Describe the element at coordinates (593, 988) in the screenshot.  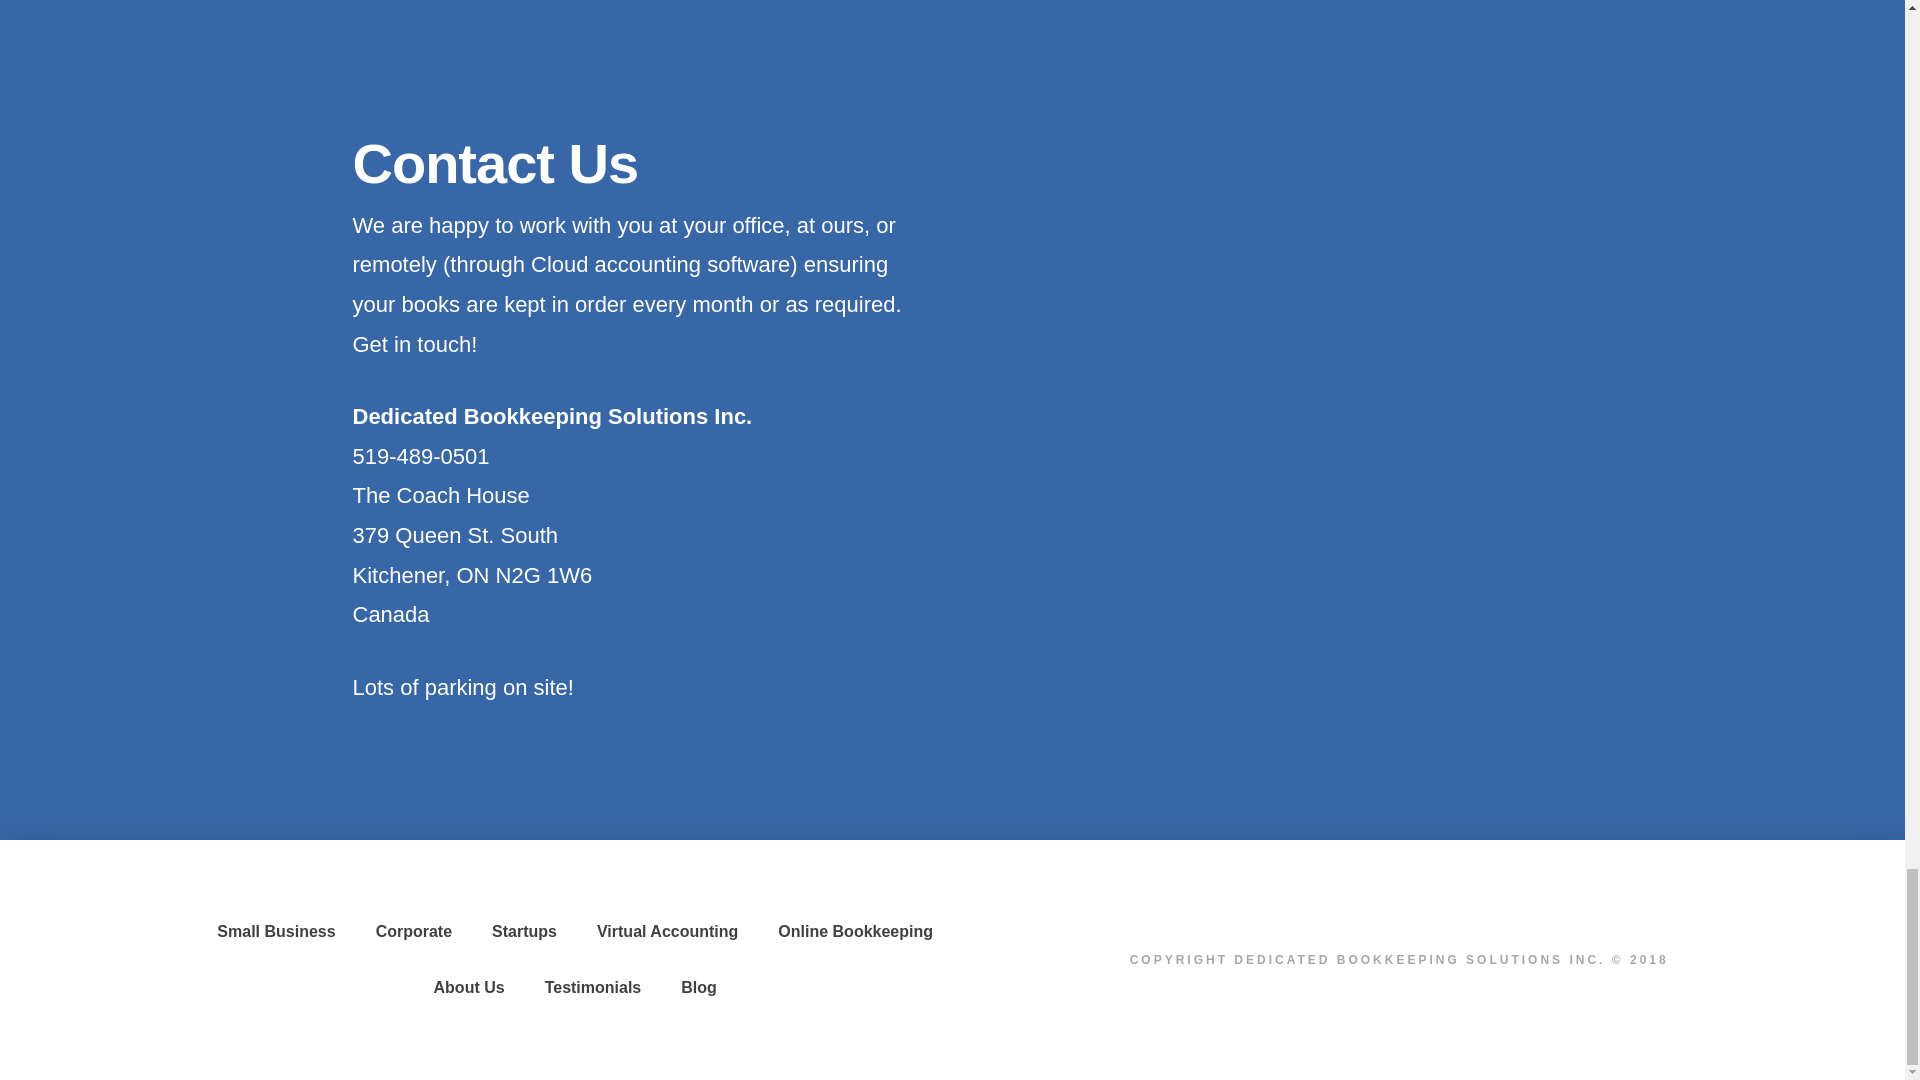
I see `Testimonials` at that location.